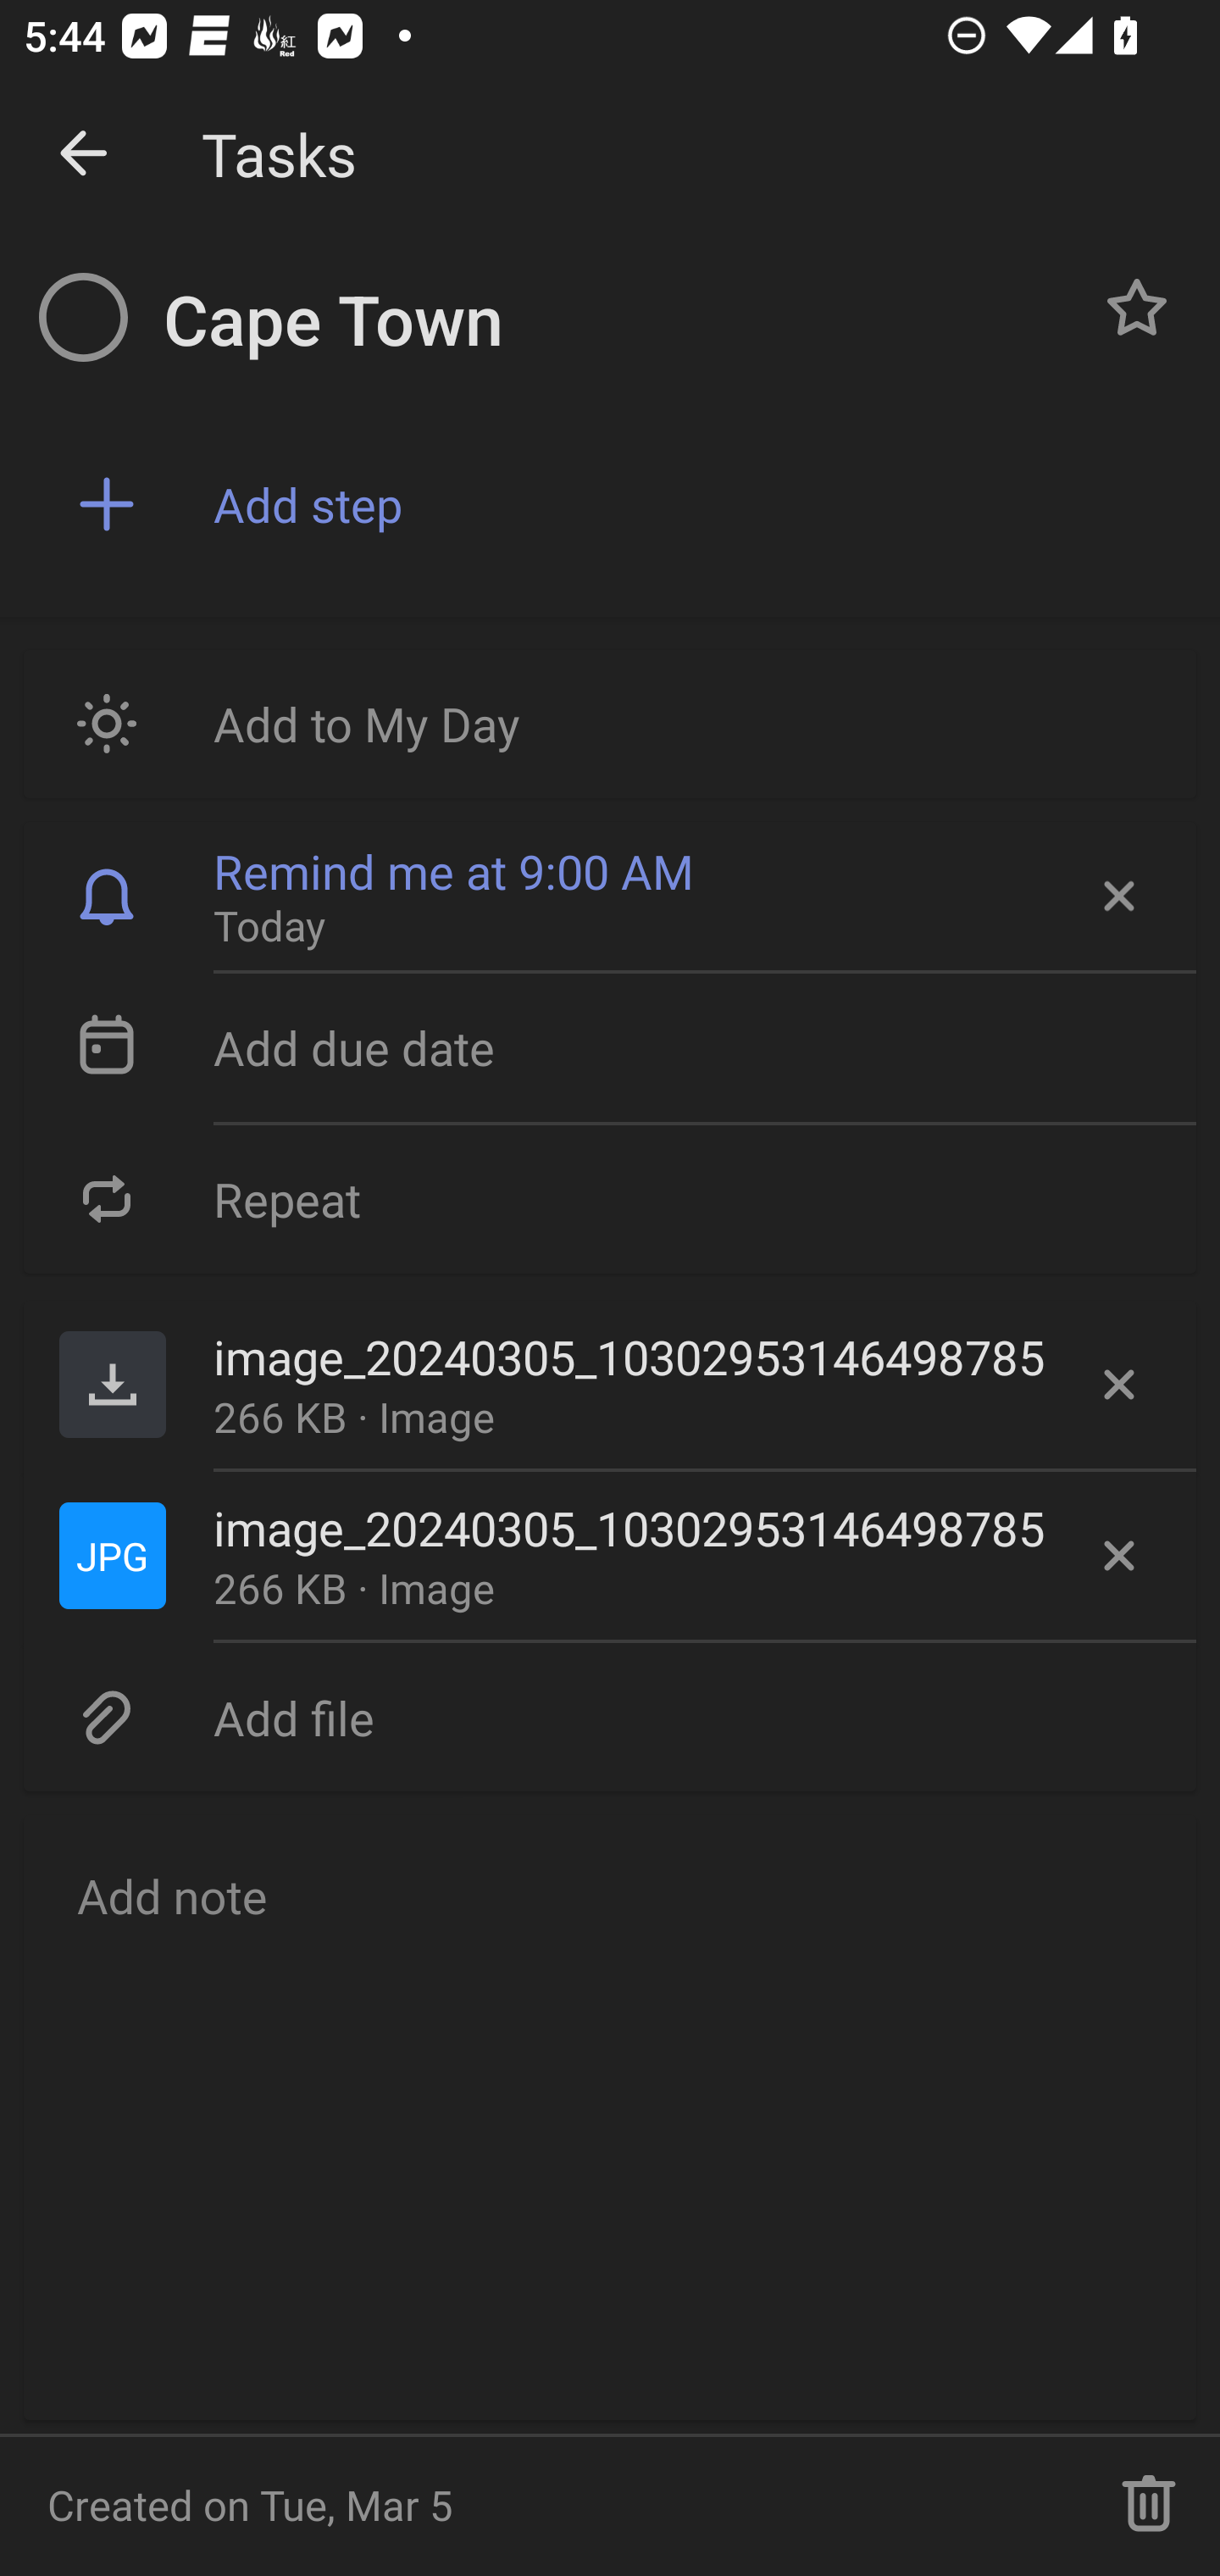 The image size is (1220, 2576). Describe the element at coordinates (610, 1717) in the screenshot. I see `Add file` at that location.